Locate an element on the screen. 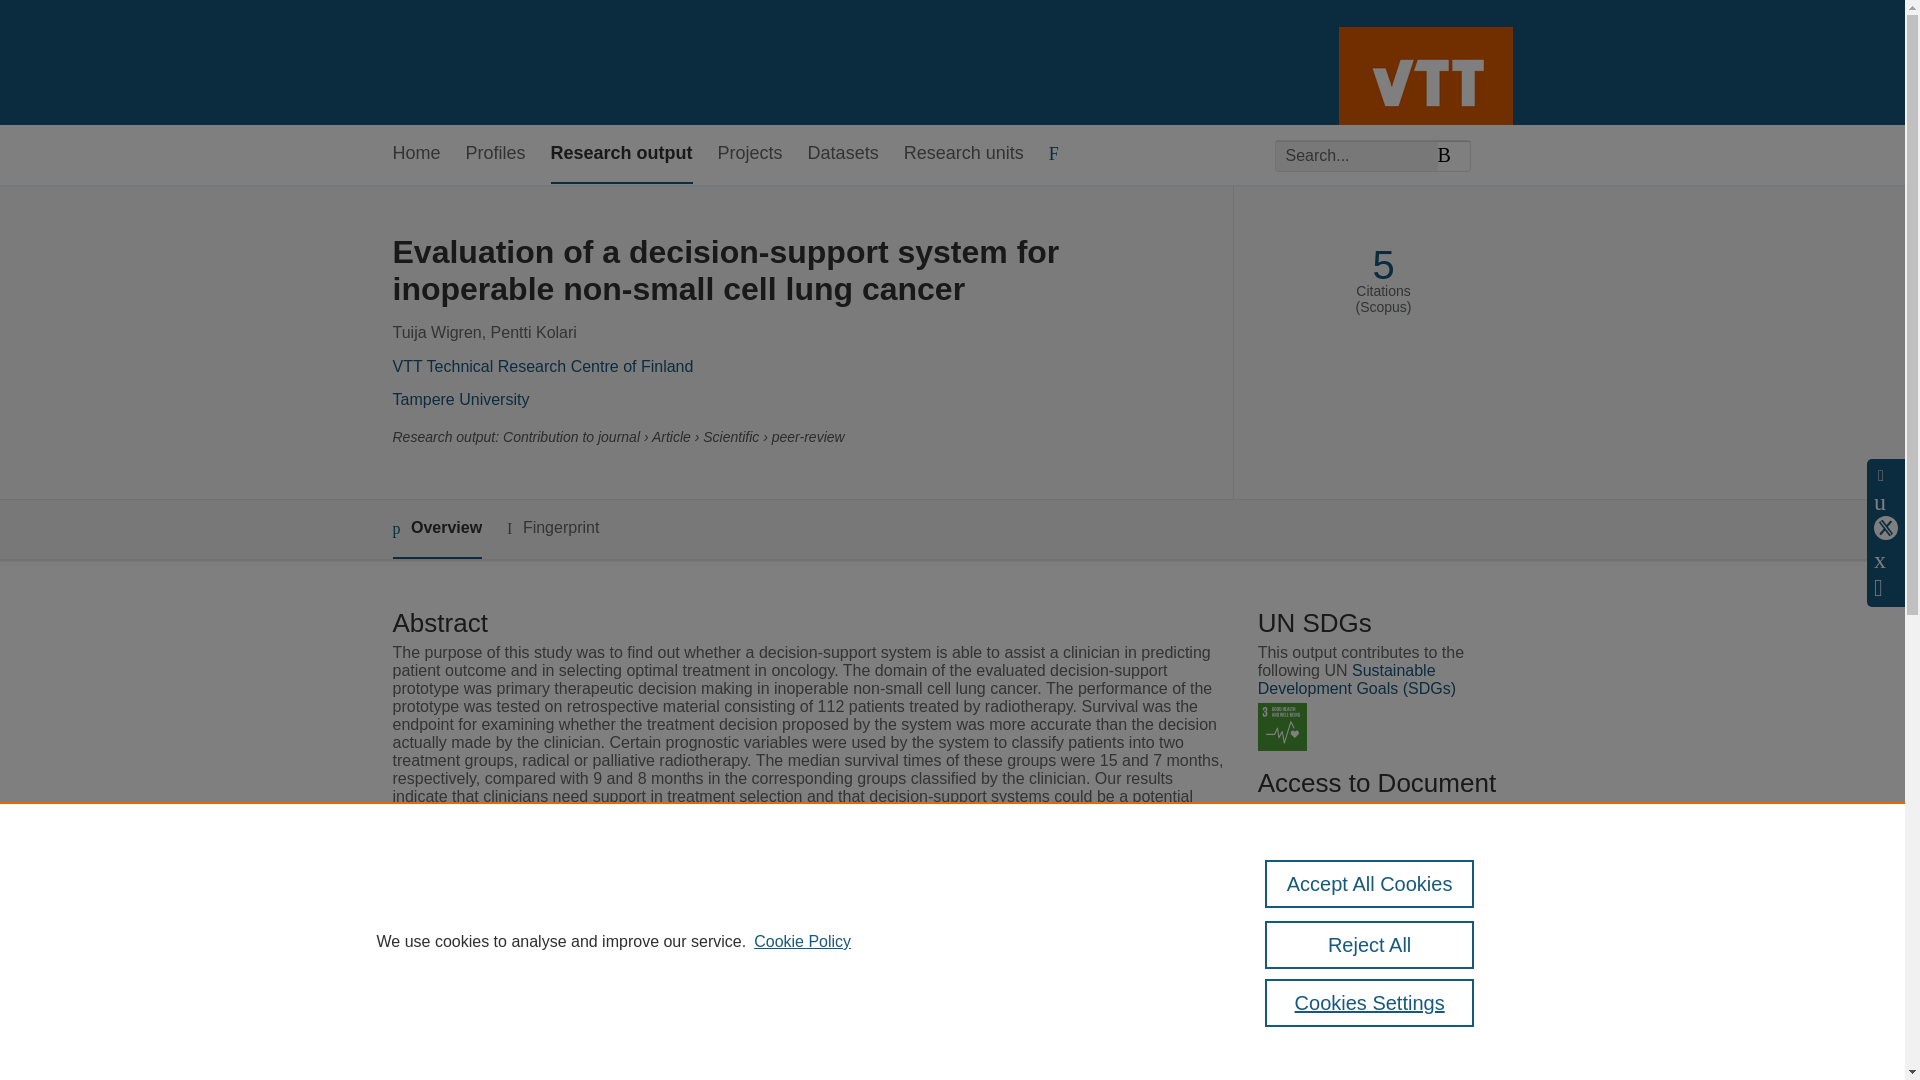 This screenshot has width=1920, height=1080. Tampere University is located at coordinates (460, 399).